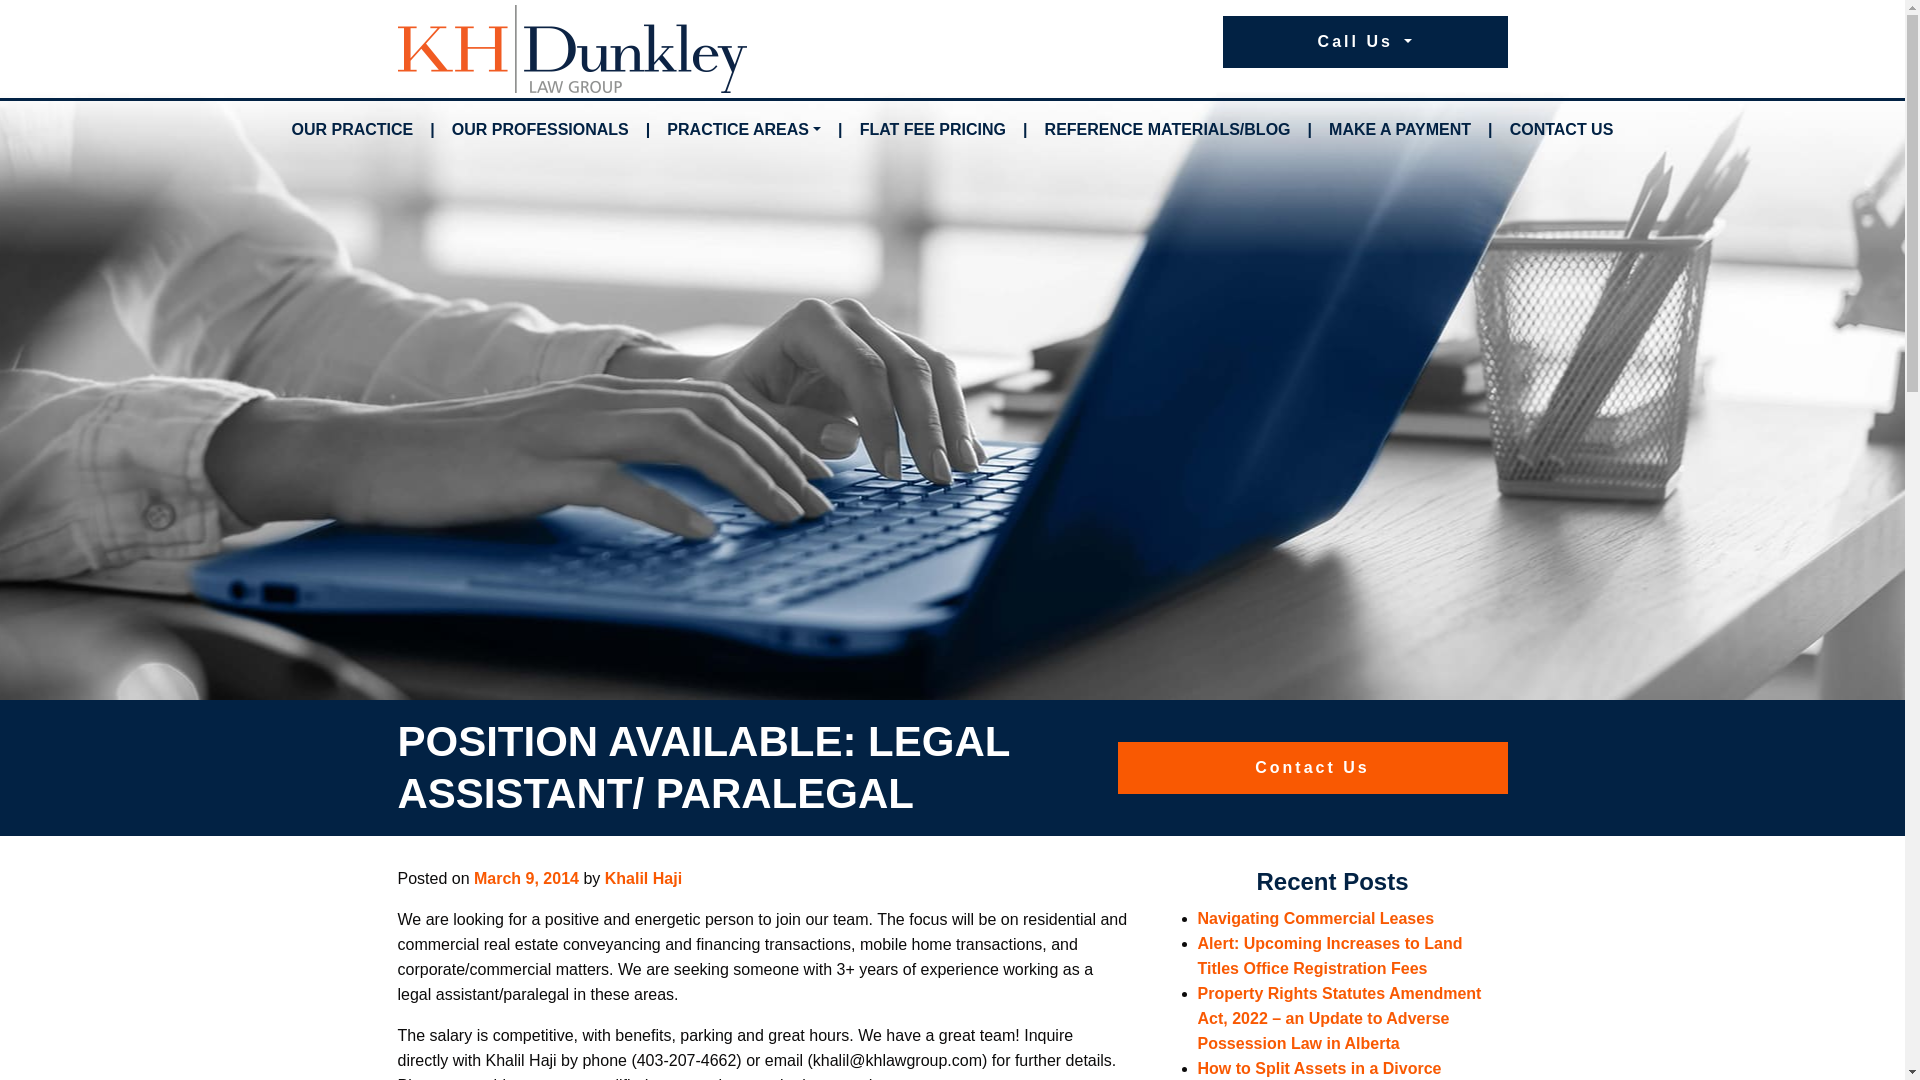 This screenshot has width=1920, height=1080. I want to click on CONTACT US, so click(1562, 130).